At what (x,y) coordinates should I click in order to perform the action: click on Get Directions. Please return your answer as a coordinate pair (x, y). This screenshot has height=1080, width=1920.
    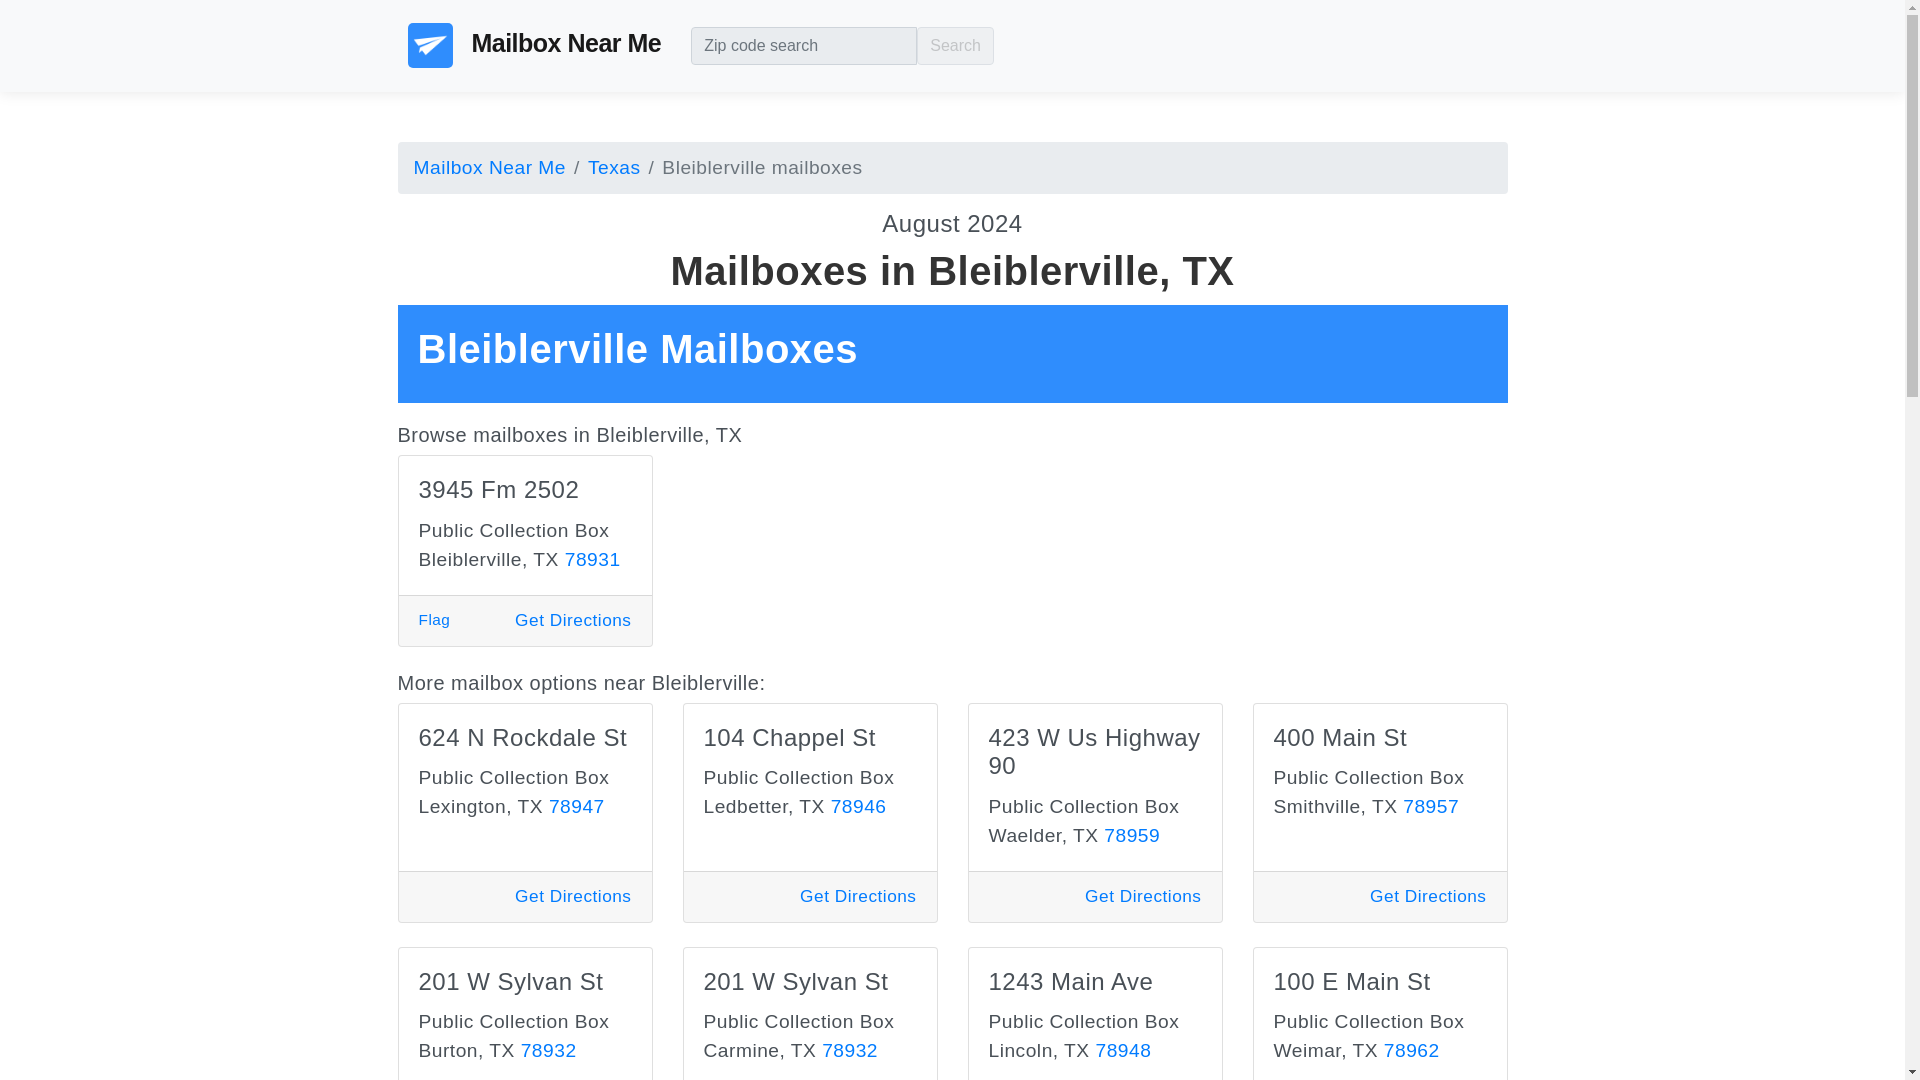
    Looking at the image, I should click on (858, 896).